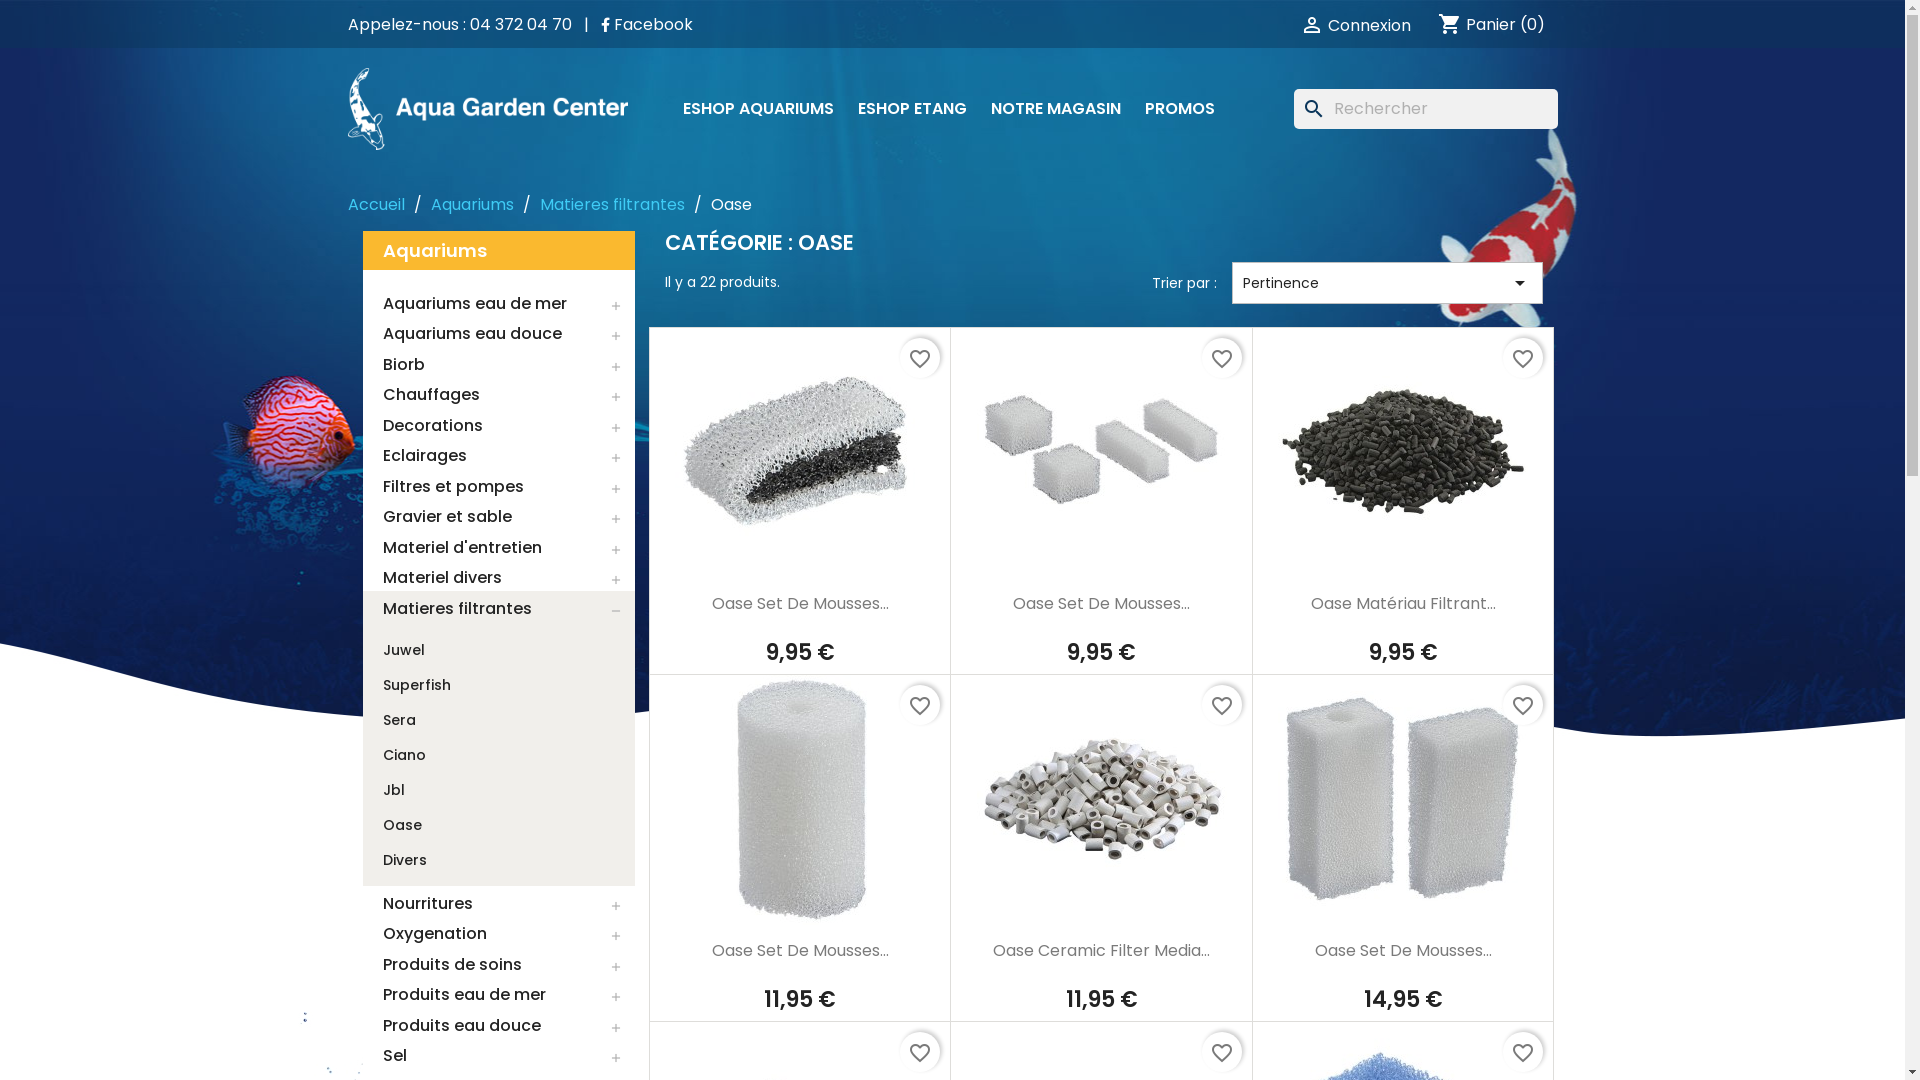 This screenshot has height=1080, width=1920. What do you see at coordinates (1404, 950) in the screenshot?
I see `Oase Set De Mousses...` at bounding box center [1404, 950].